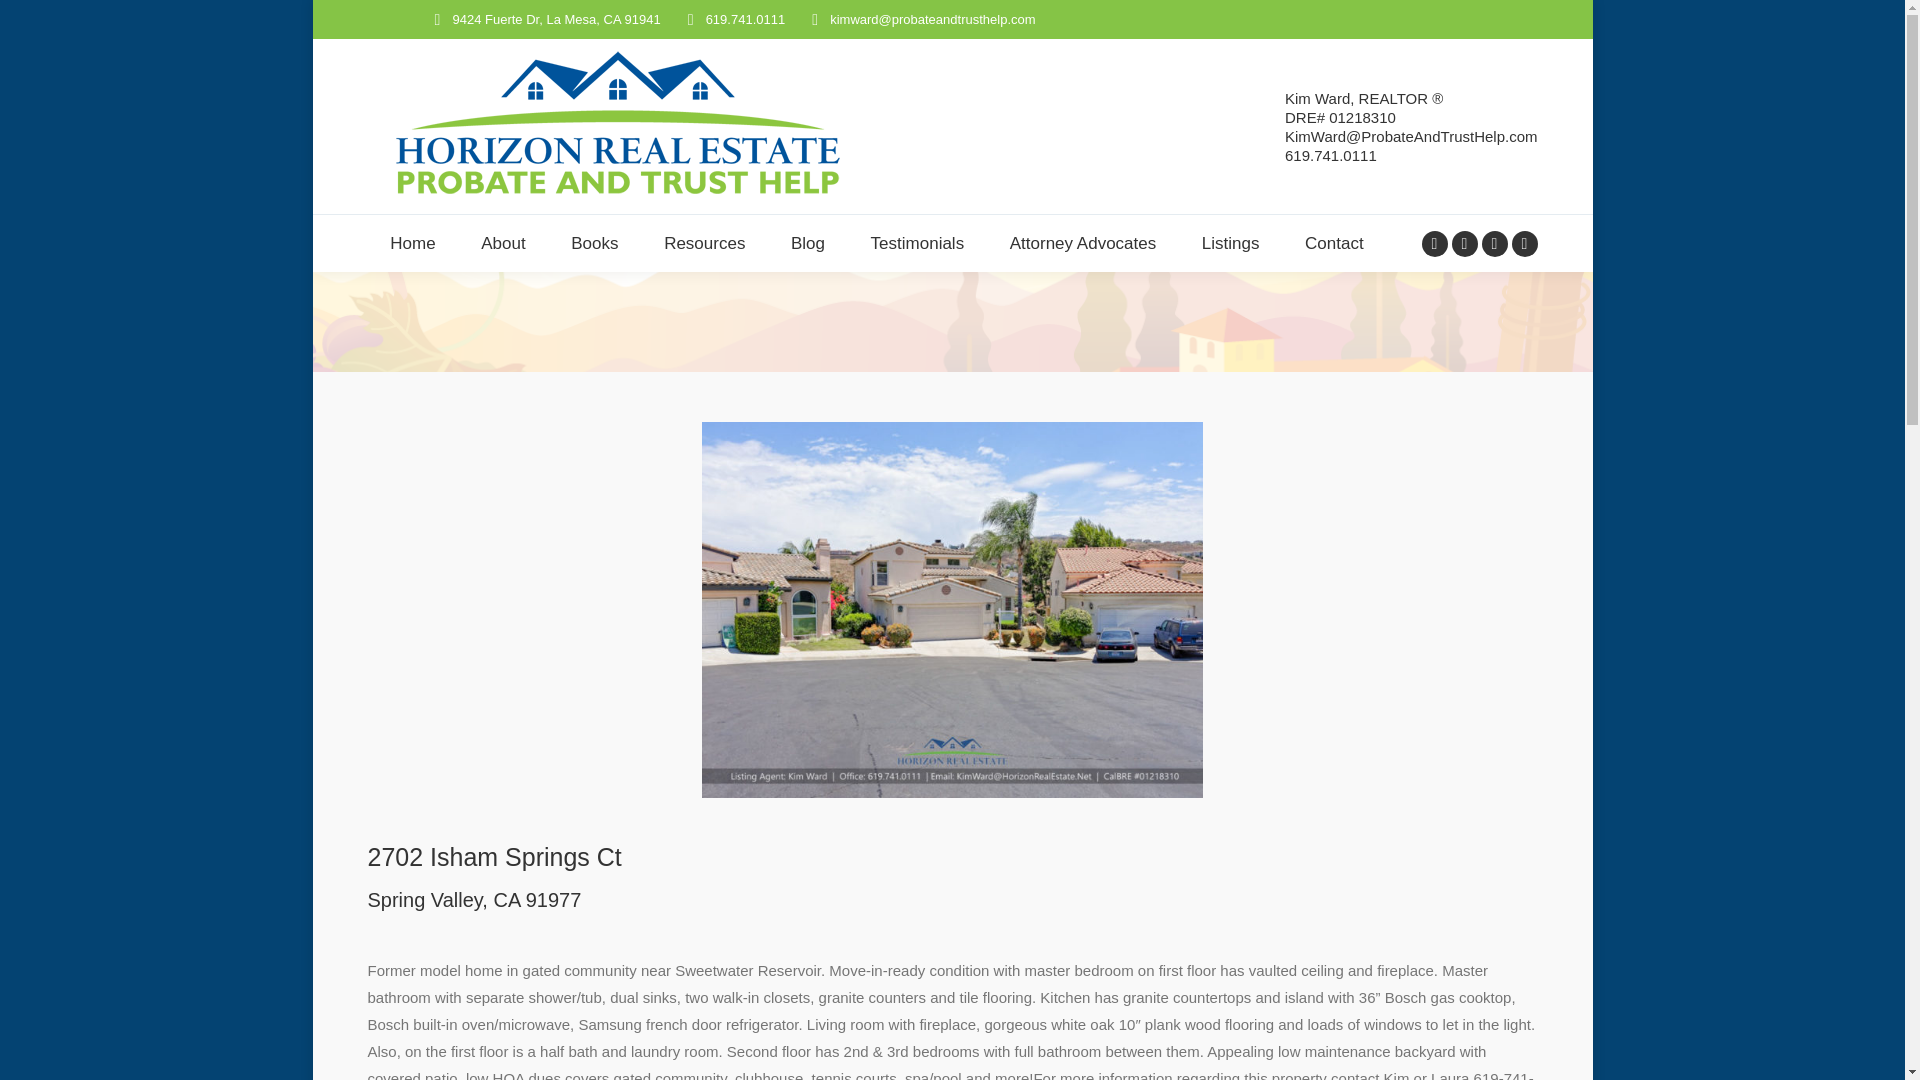  Describe the element at coordinates (594, 243) in the screenshot. I see `Books` at that location.